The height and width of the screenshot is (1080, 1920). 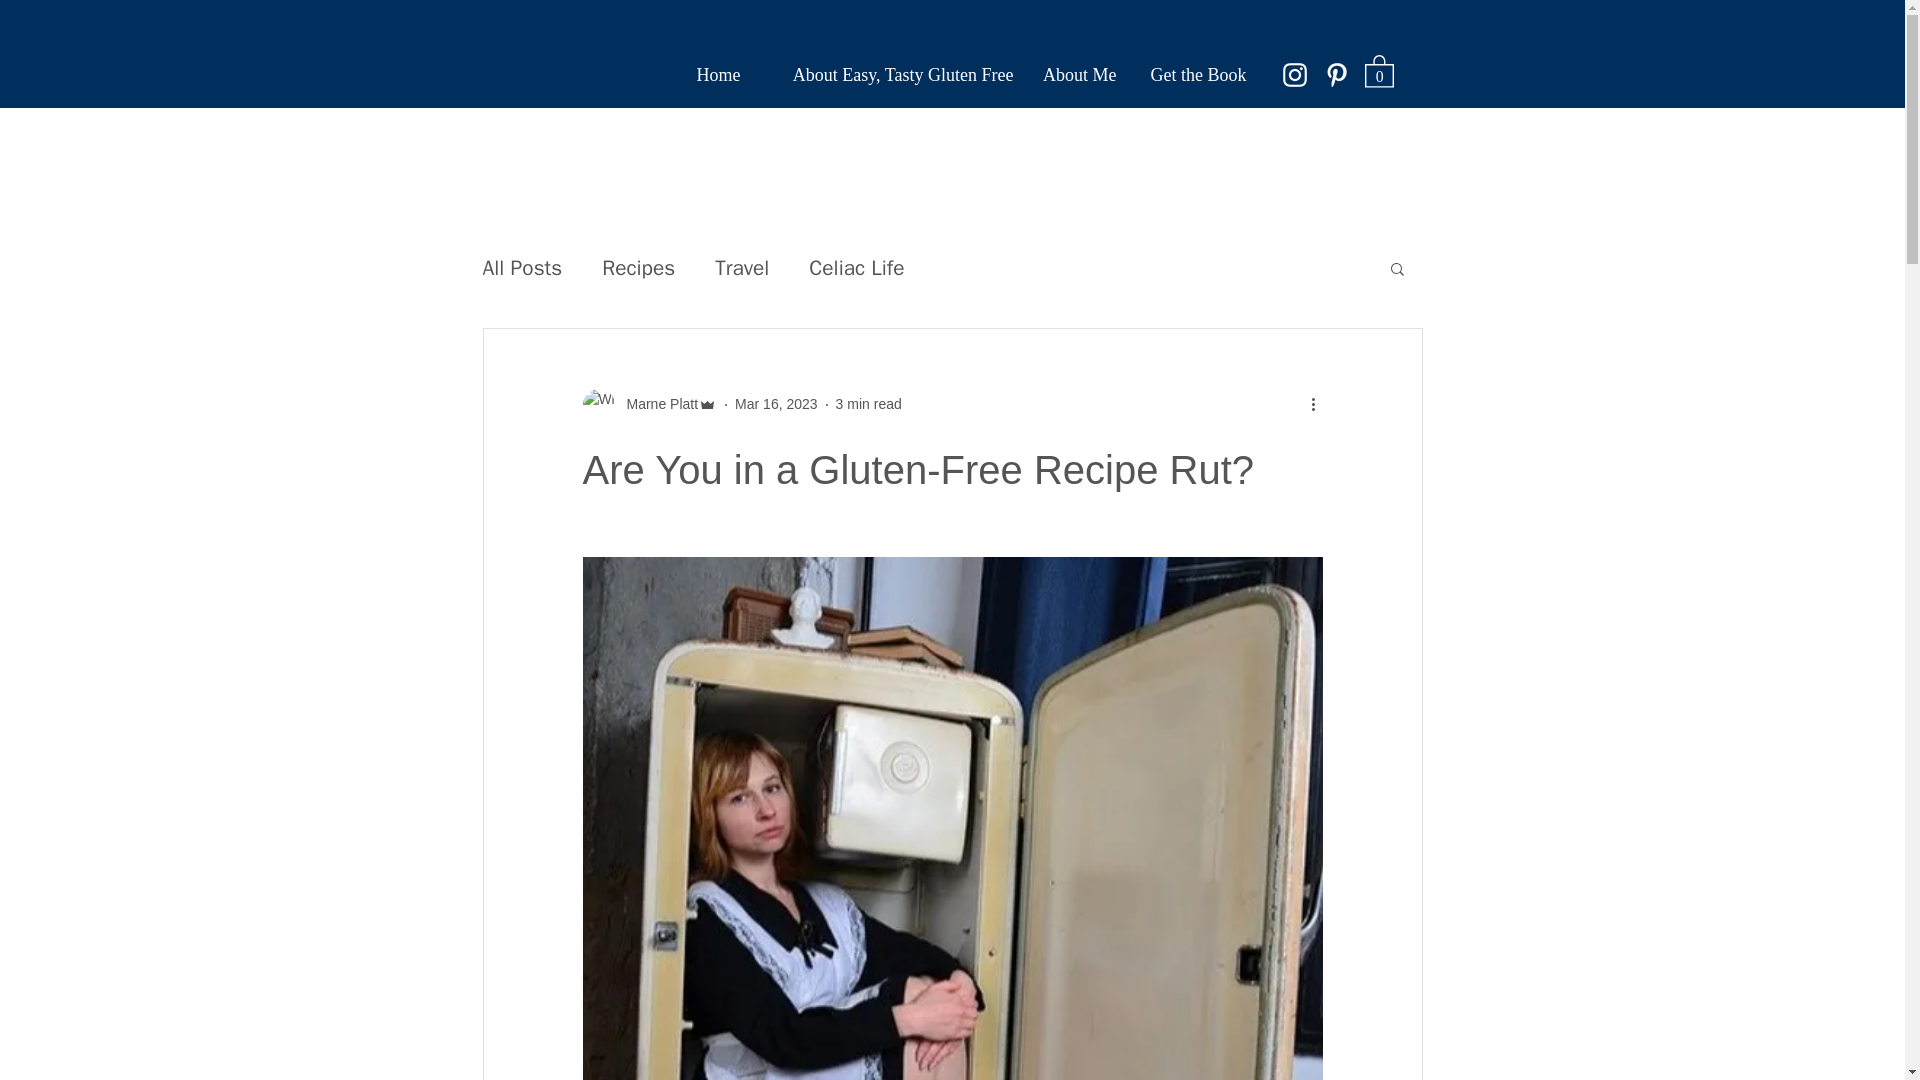 I want to click on Marne Platt, so click(x=656, y=404).